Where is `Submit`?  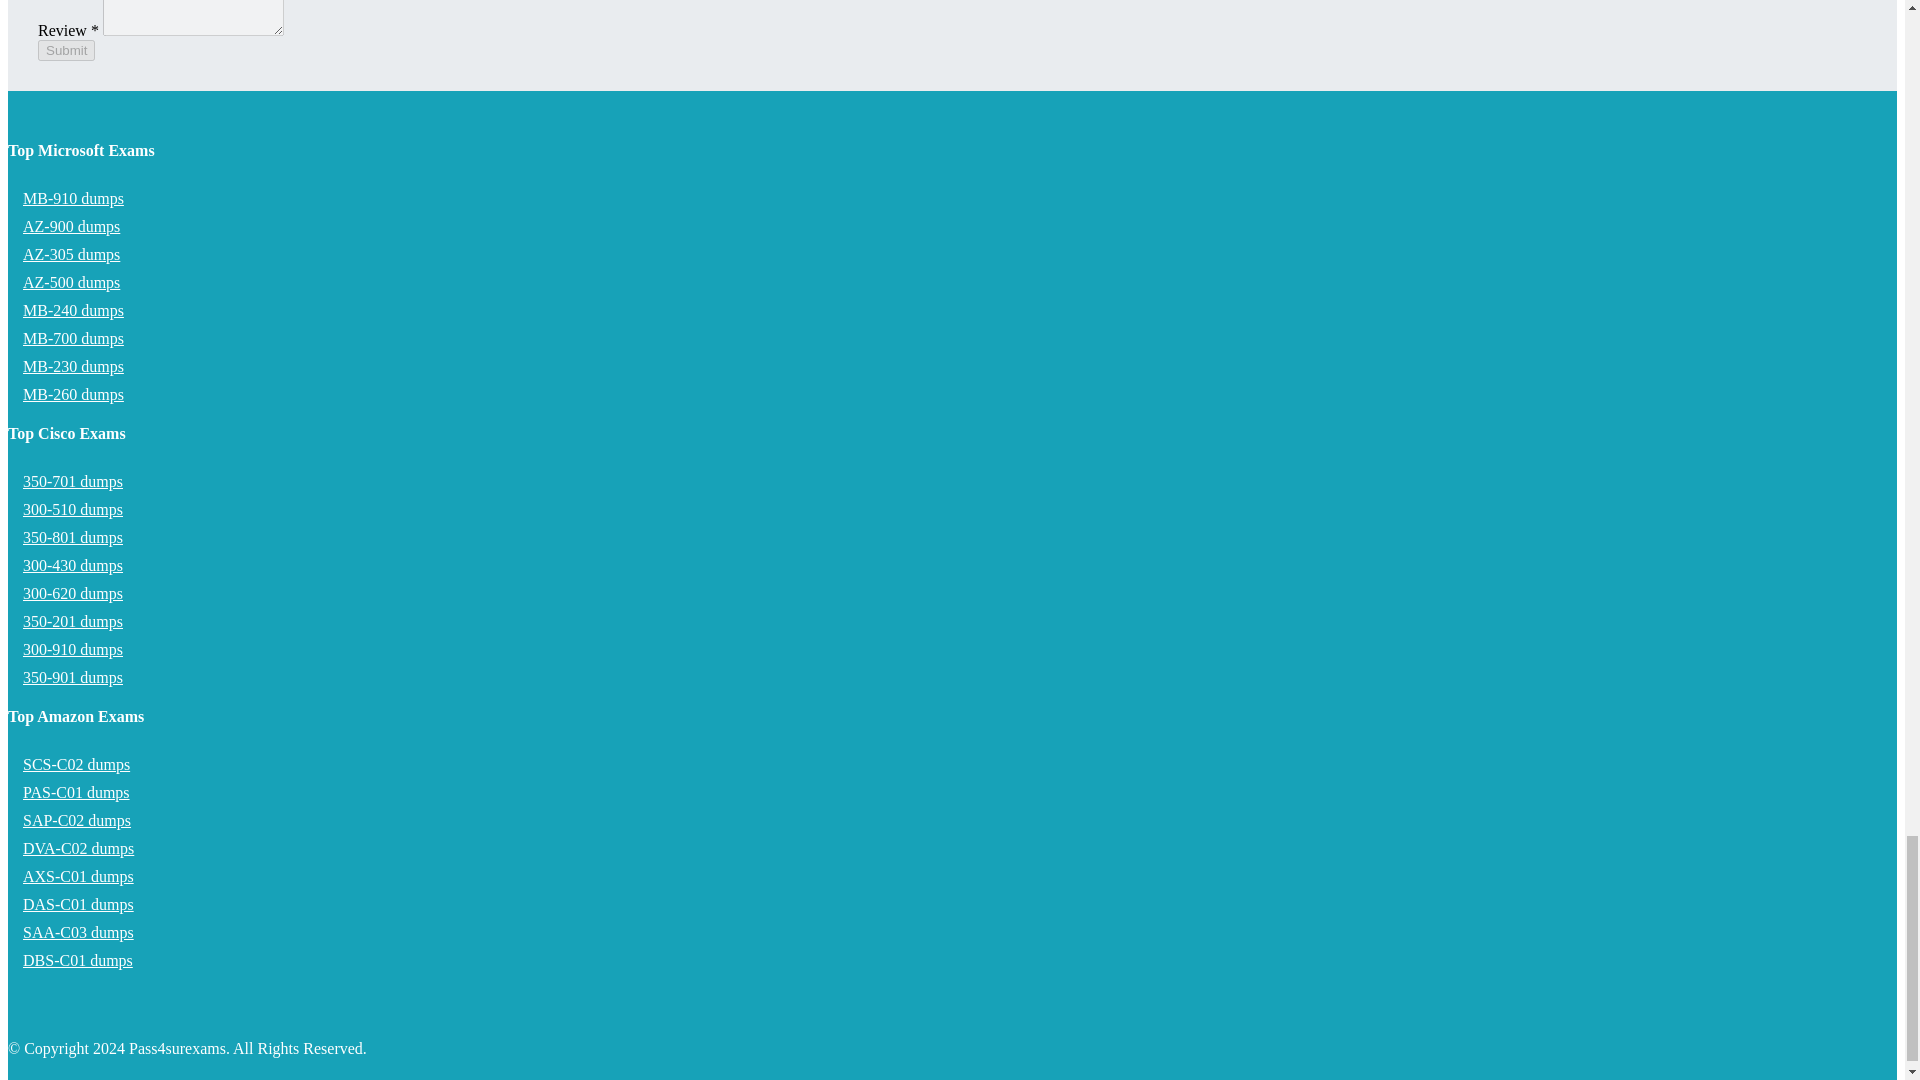
Submit is located at coordinates (66, 49).